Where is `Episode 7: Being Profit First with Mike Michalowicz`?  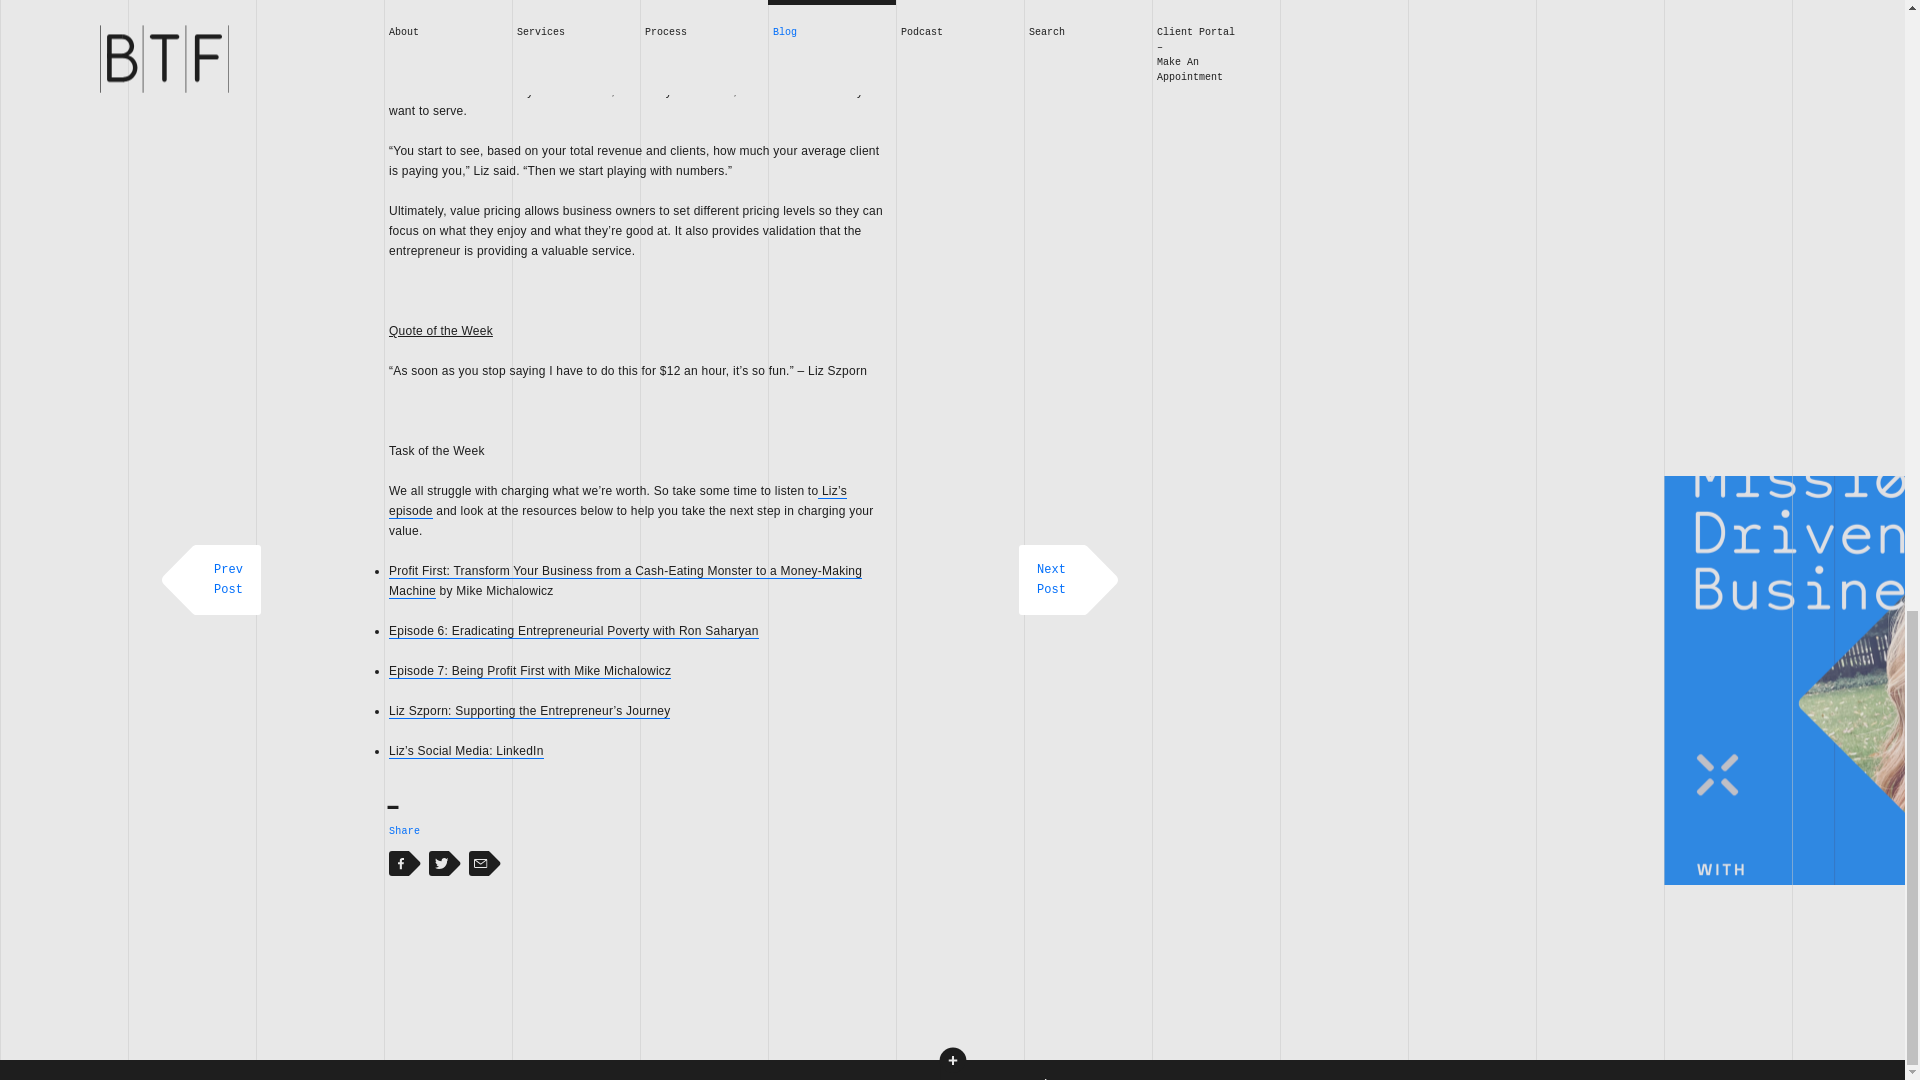 Episode 7: Being Profit First with Mike Michalowicz is located at coordinates (530, 672).